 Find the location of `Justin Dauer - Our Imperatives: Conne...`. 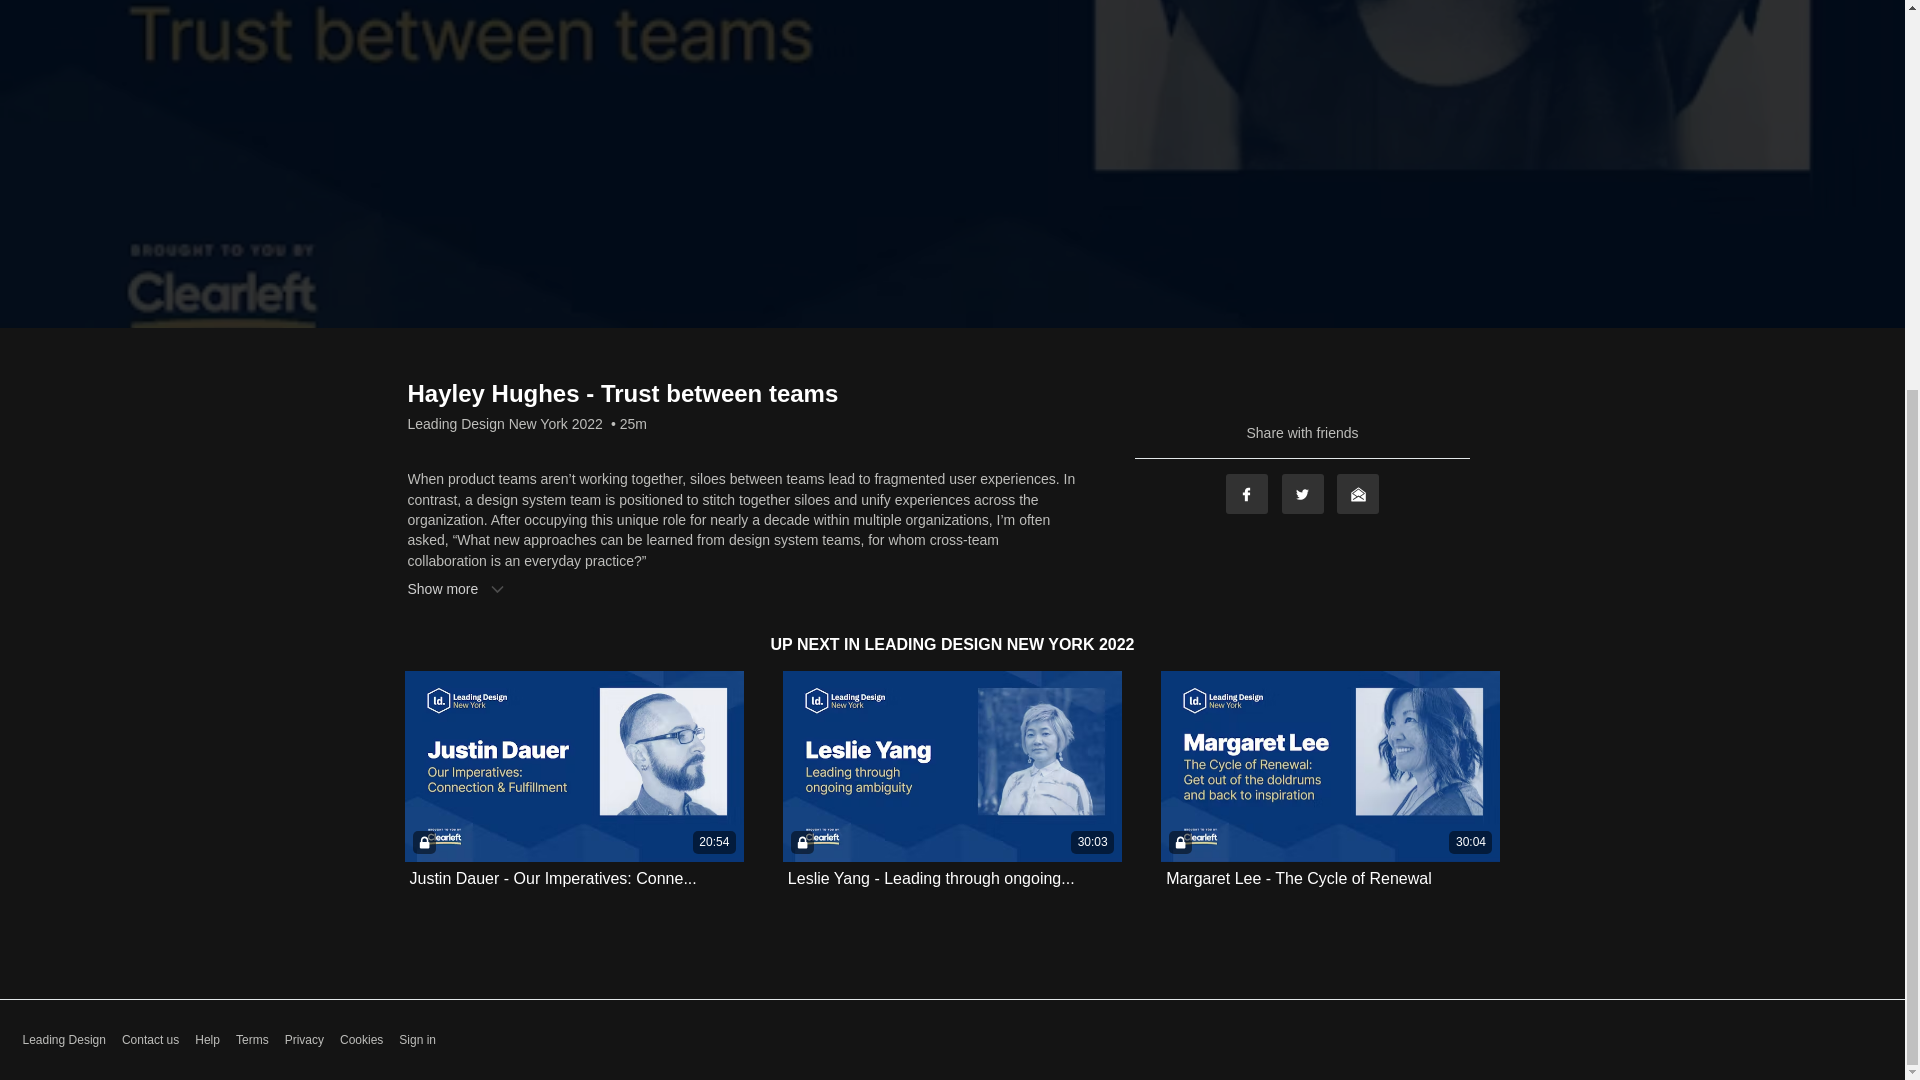

Justin Dauer - Our Imperatives: Conne... is located at coordinates (553, 878).